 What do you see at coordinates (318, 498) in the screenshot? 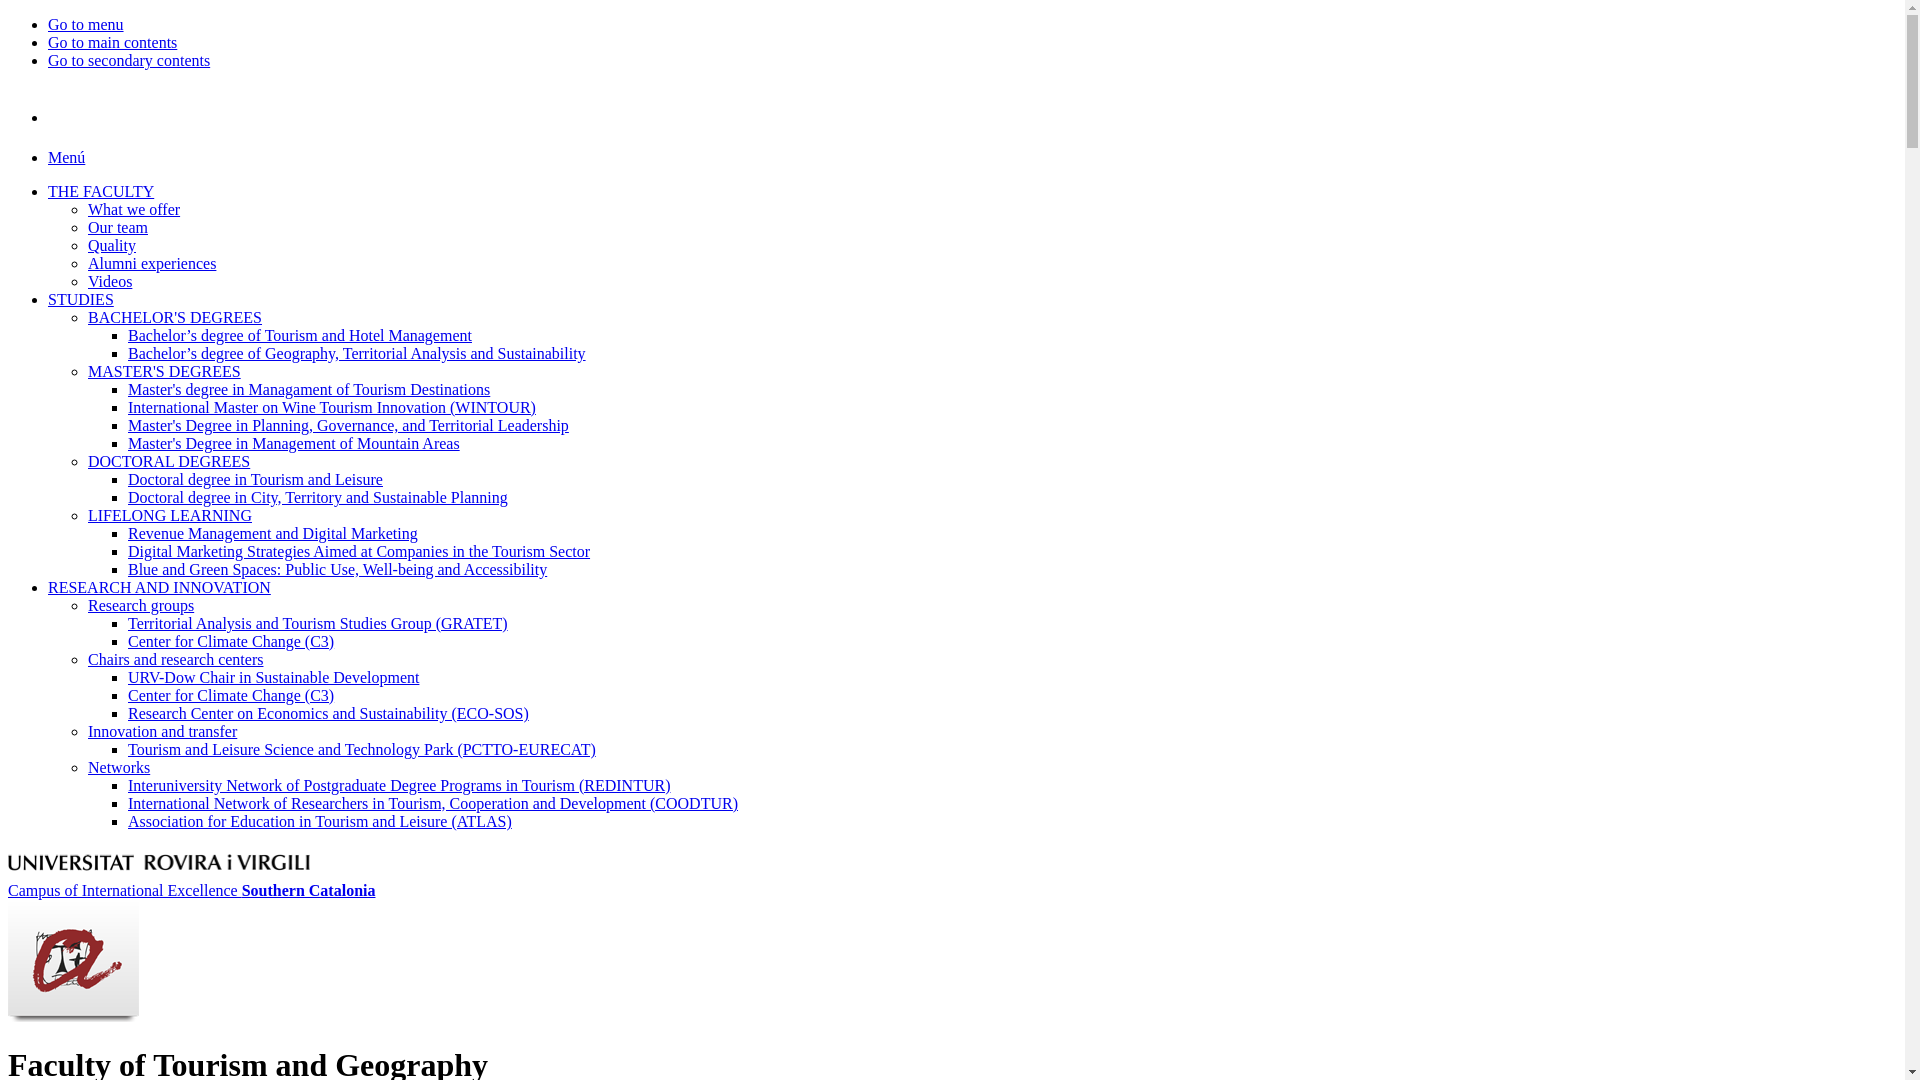
I see `Doctoral degree in City, Territory and Sustainable Planning` at bounding box center [318, 498].